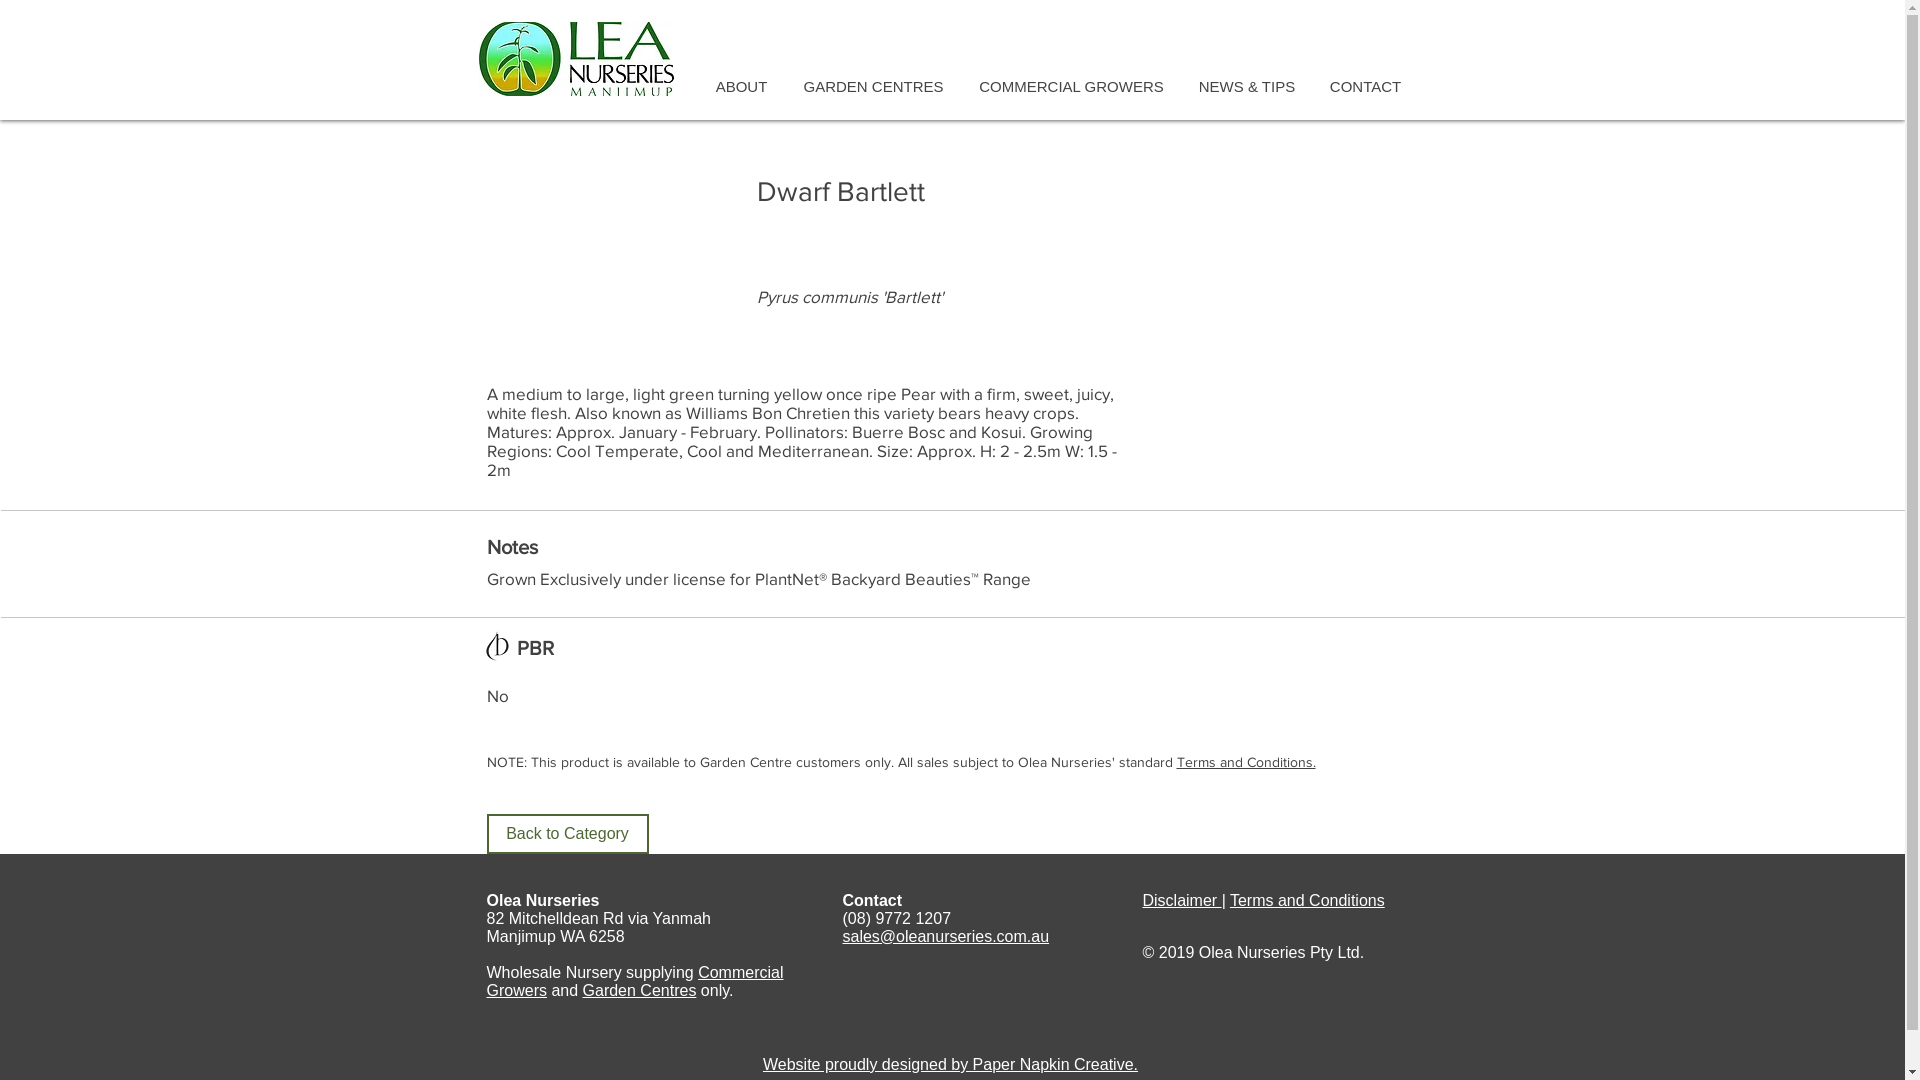 The height and width of the screenshot is (1080, 1920). What do you see at coordinates (498, 646) in the screenshot?
I see `Screen Shot 2019-02-28 at 8.54.28 am.png` at bounding box center [498, 646].